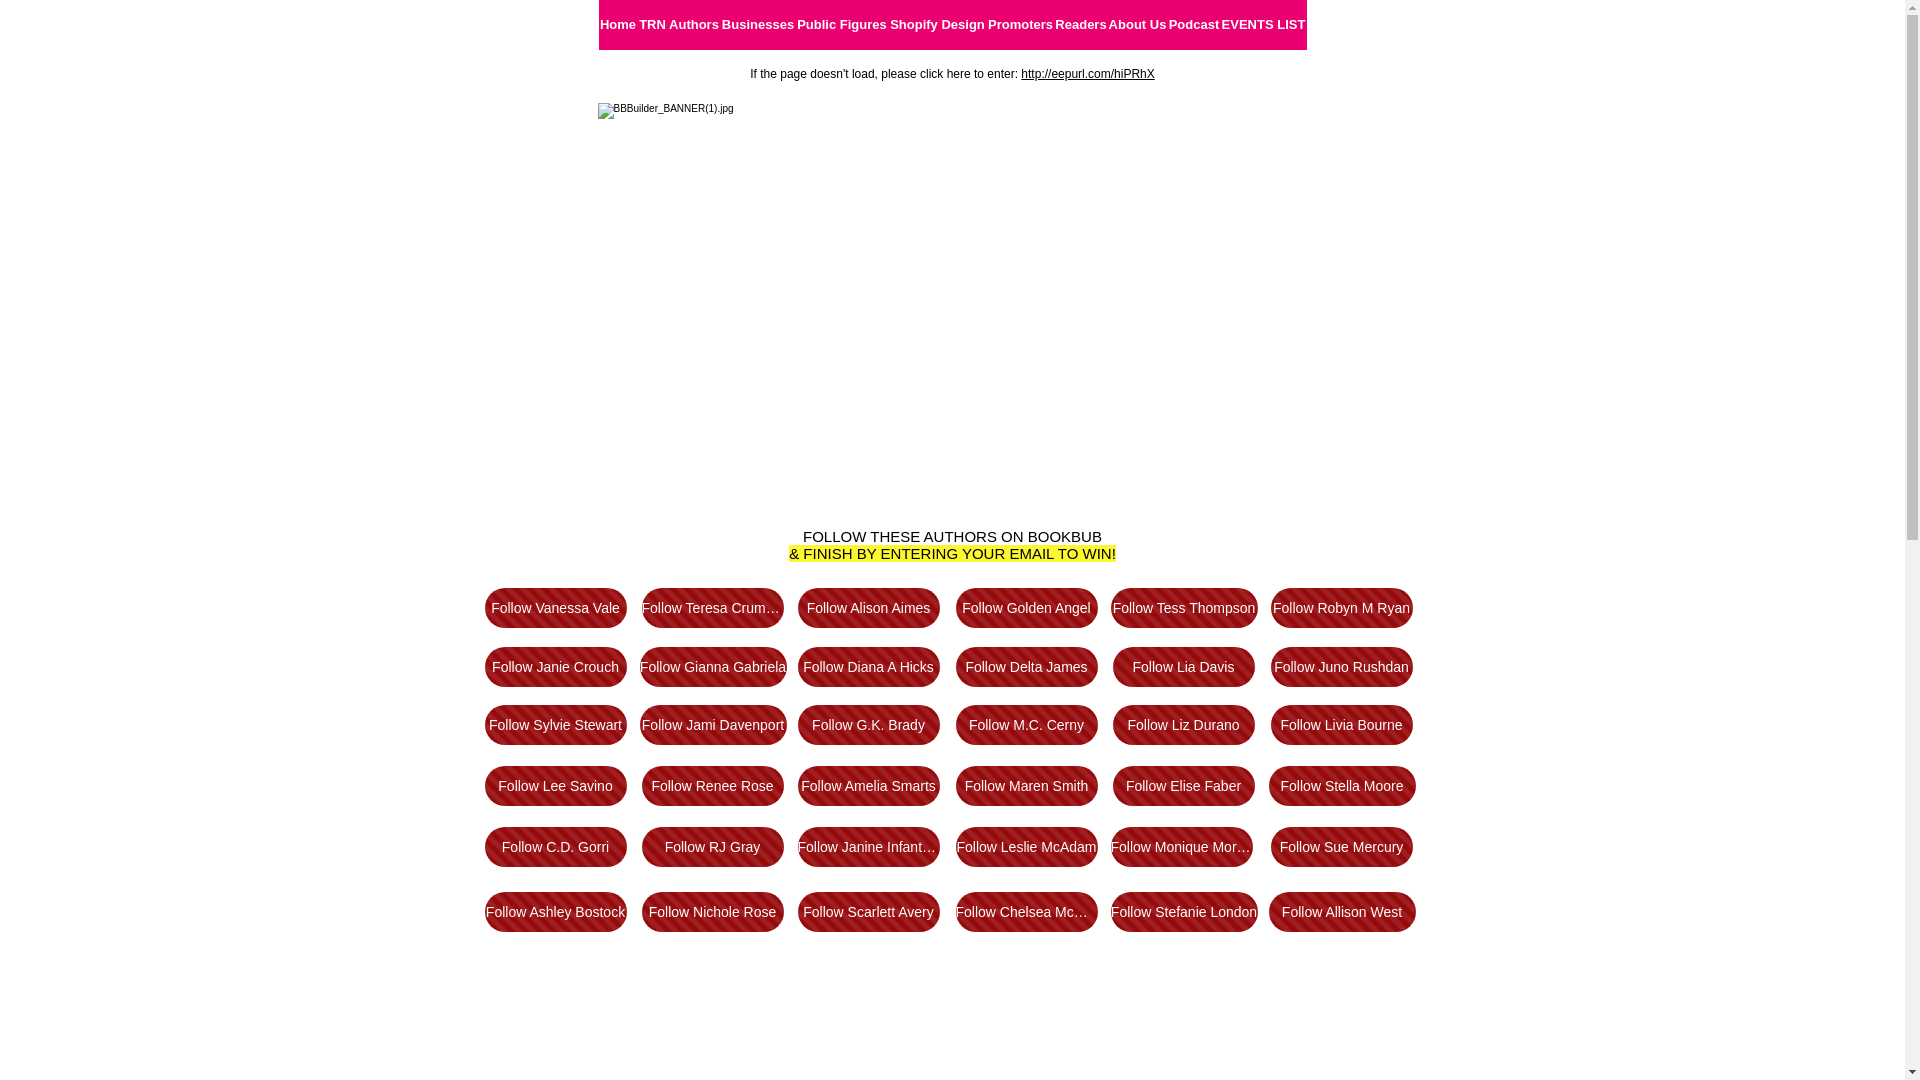  I want to click on Follow Sue Mercury, so click(1341, 847).